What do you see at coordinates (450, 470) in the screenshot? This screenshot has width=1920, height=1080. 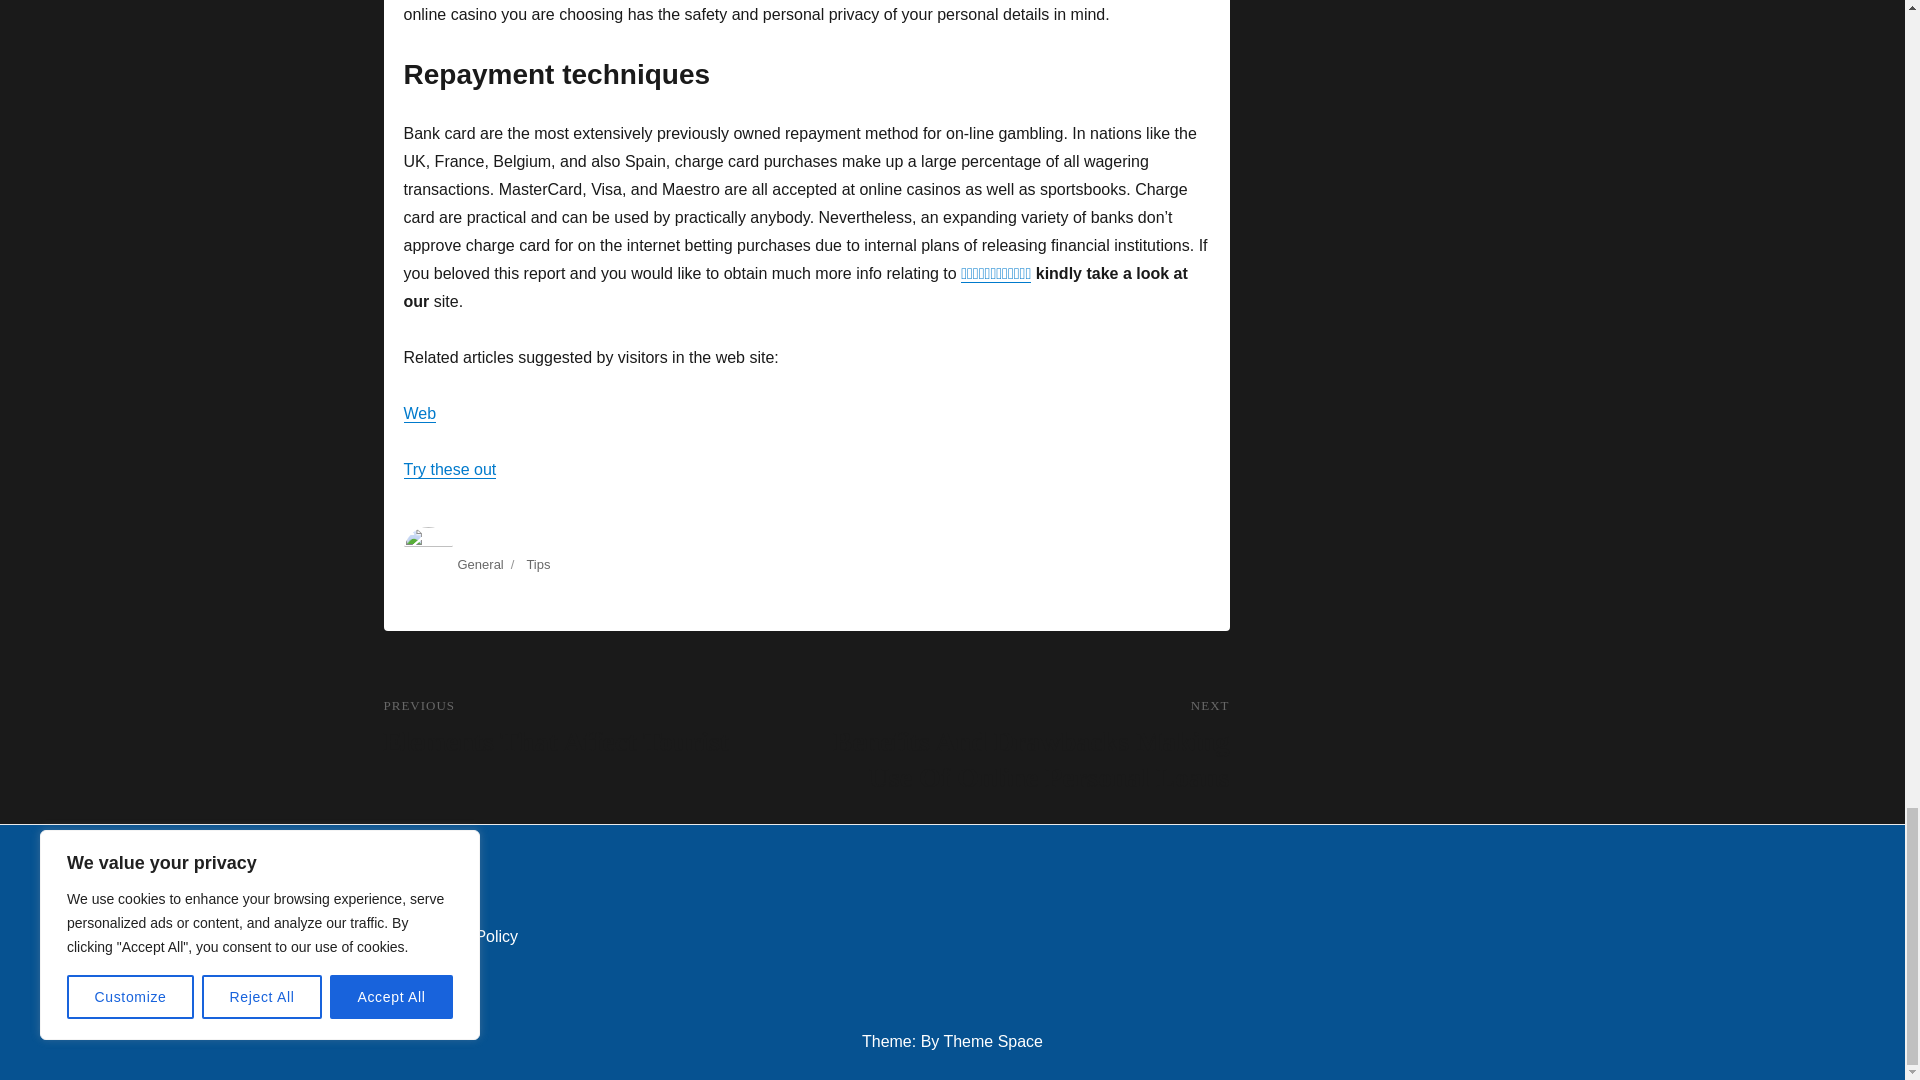 I see `Try these out` at bounding box center [450, 470].